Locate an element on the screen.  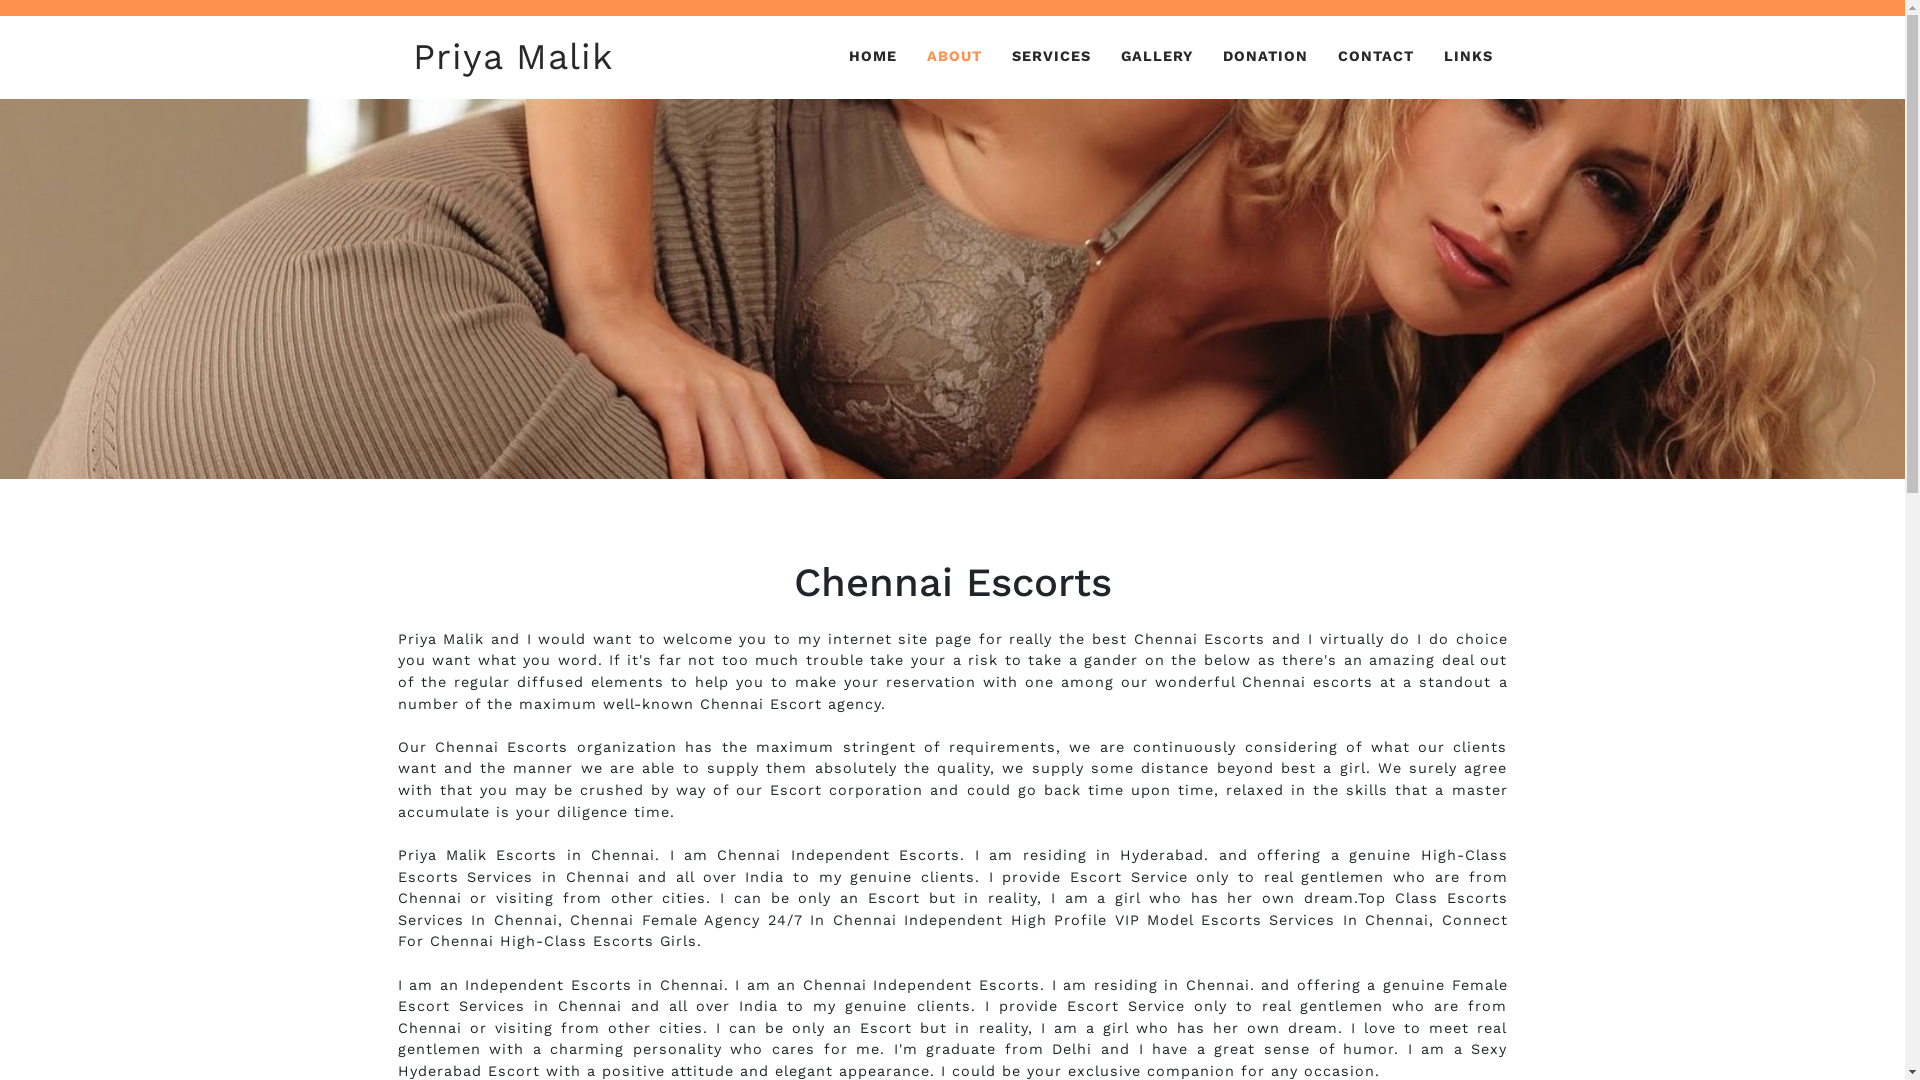
HOME is located at coordinates (873, 56).